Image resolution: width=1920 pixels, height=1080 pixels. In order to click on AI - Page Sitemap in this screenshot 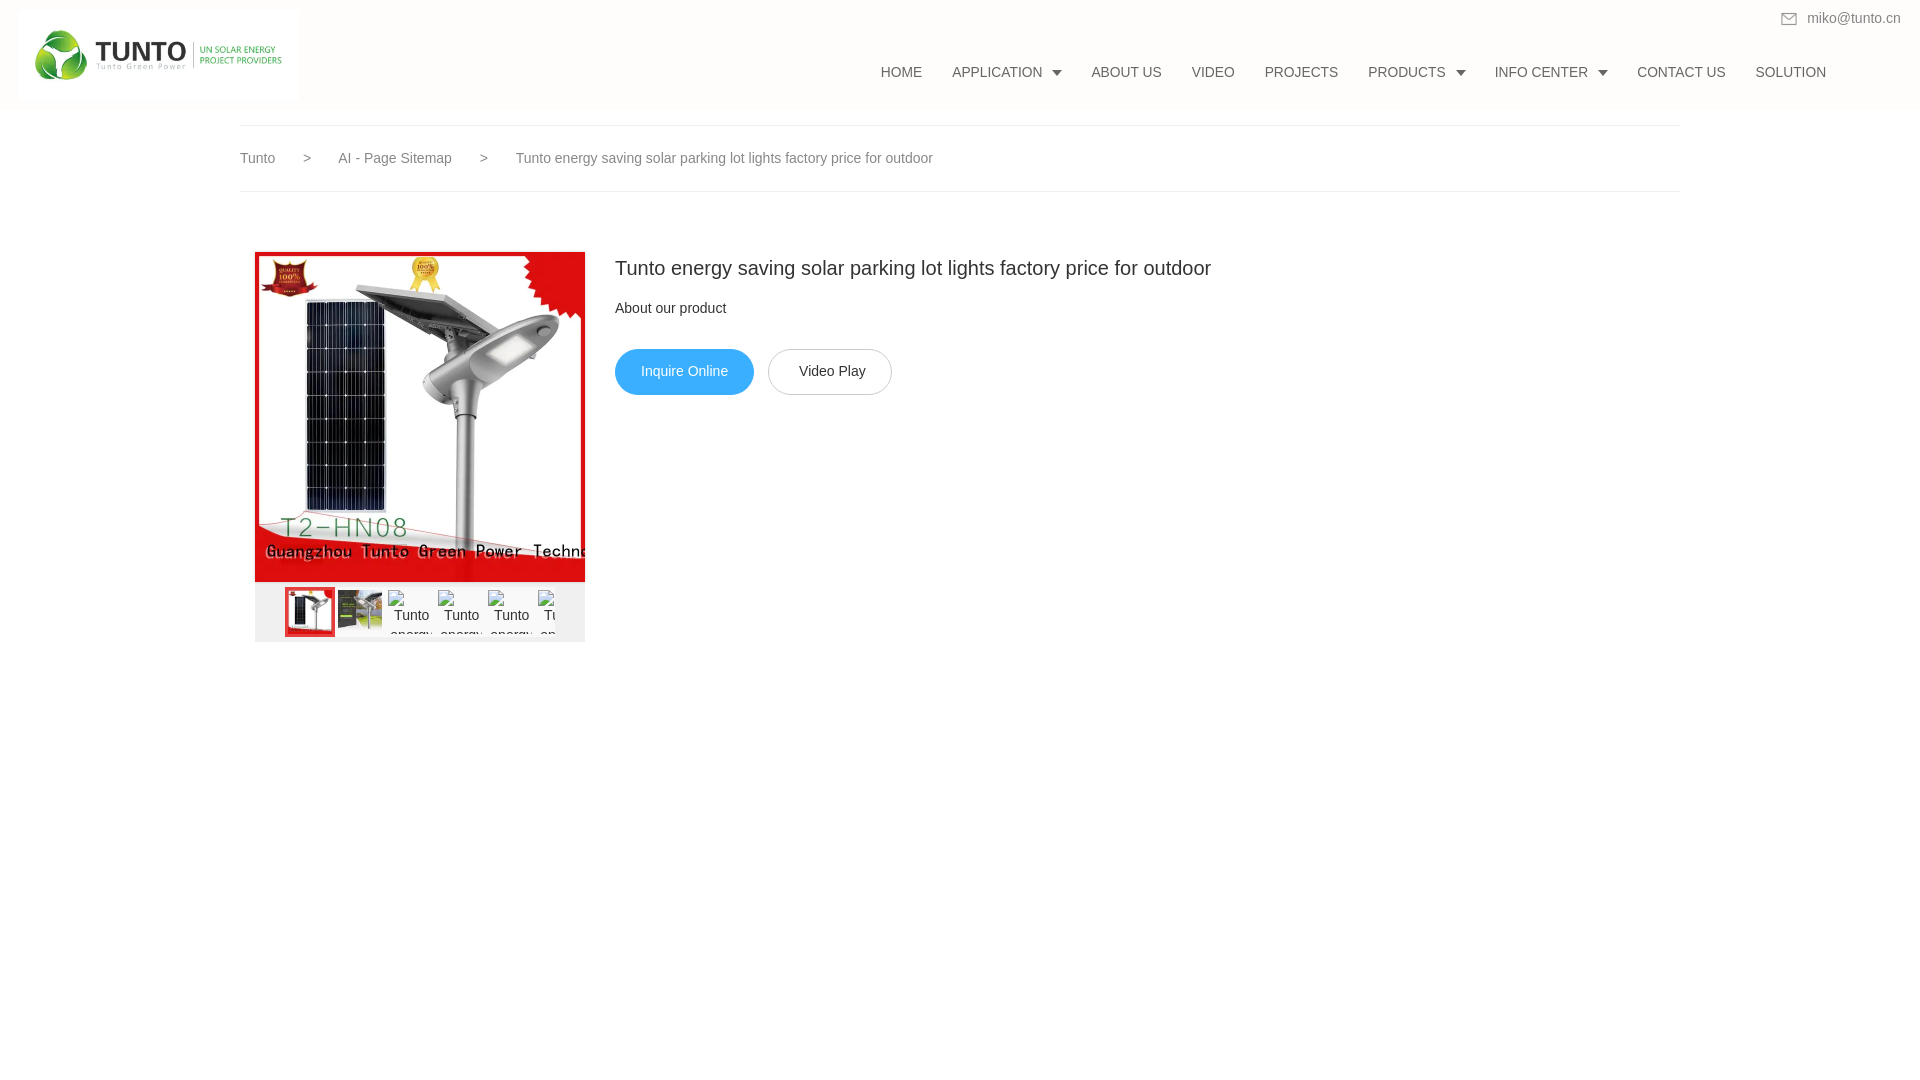, I will do `click(396, 158)`.